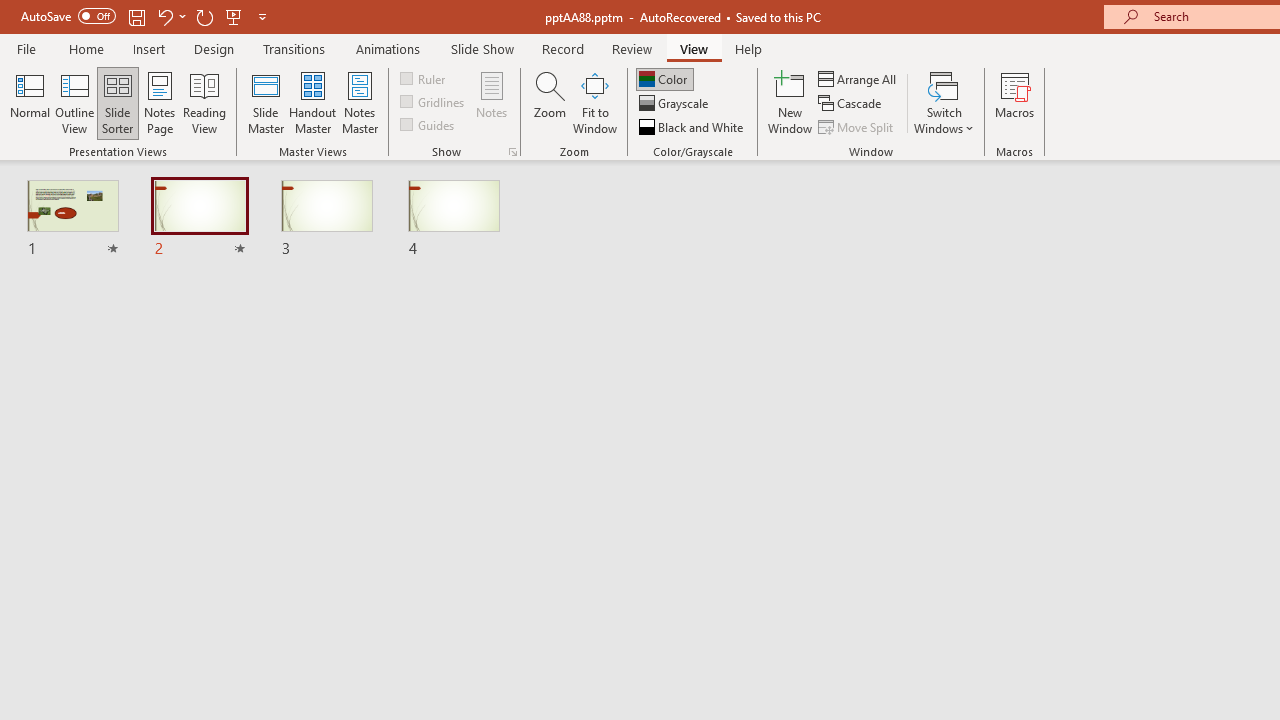 This screenshot has height=720, width=1280. I want to click on Outline View, so click(74, 102).